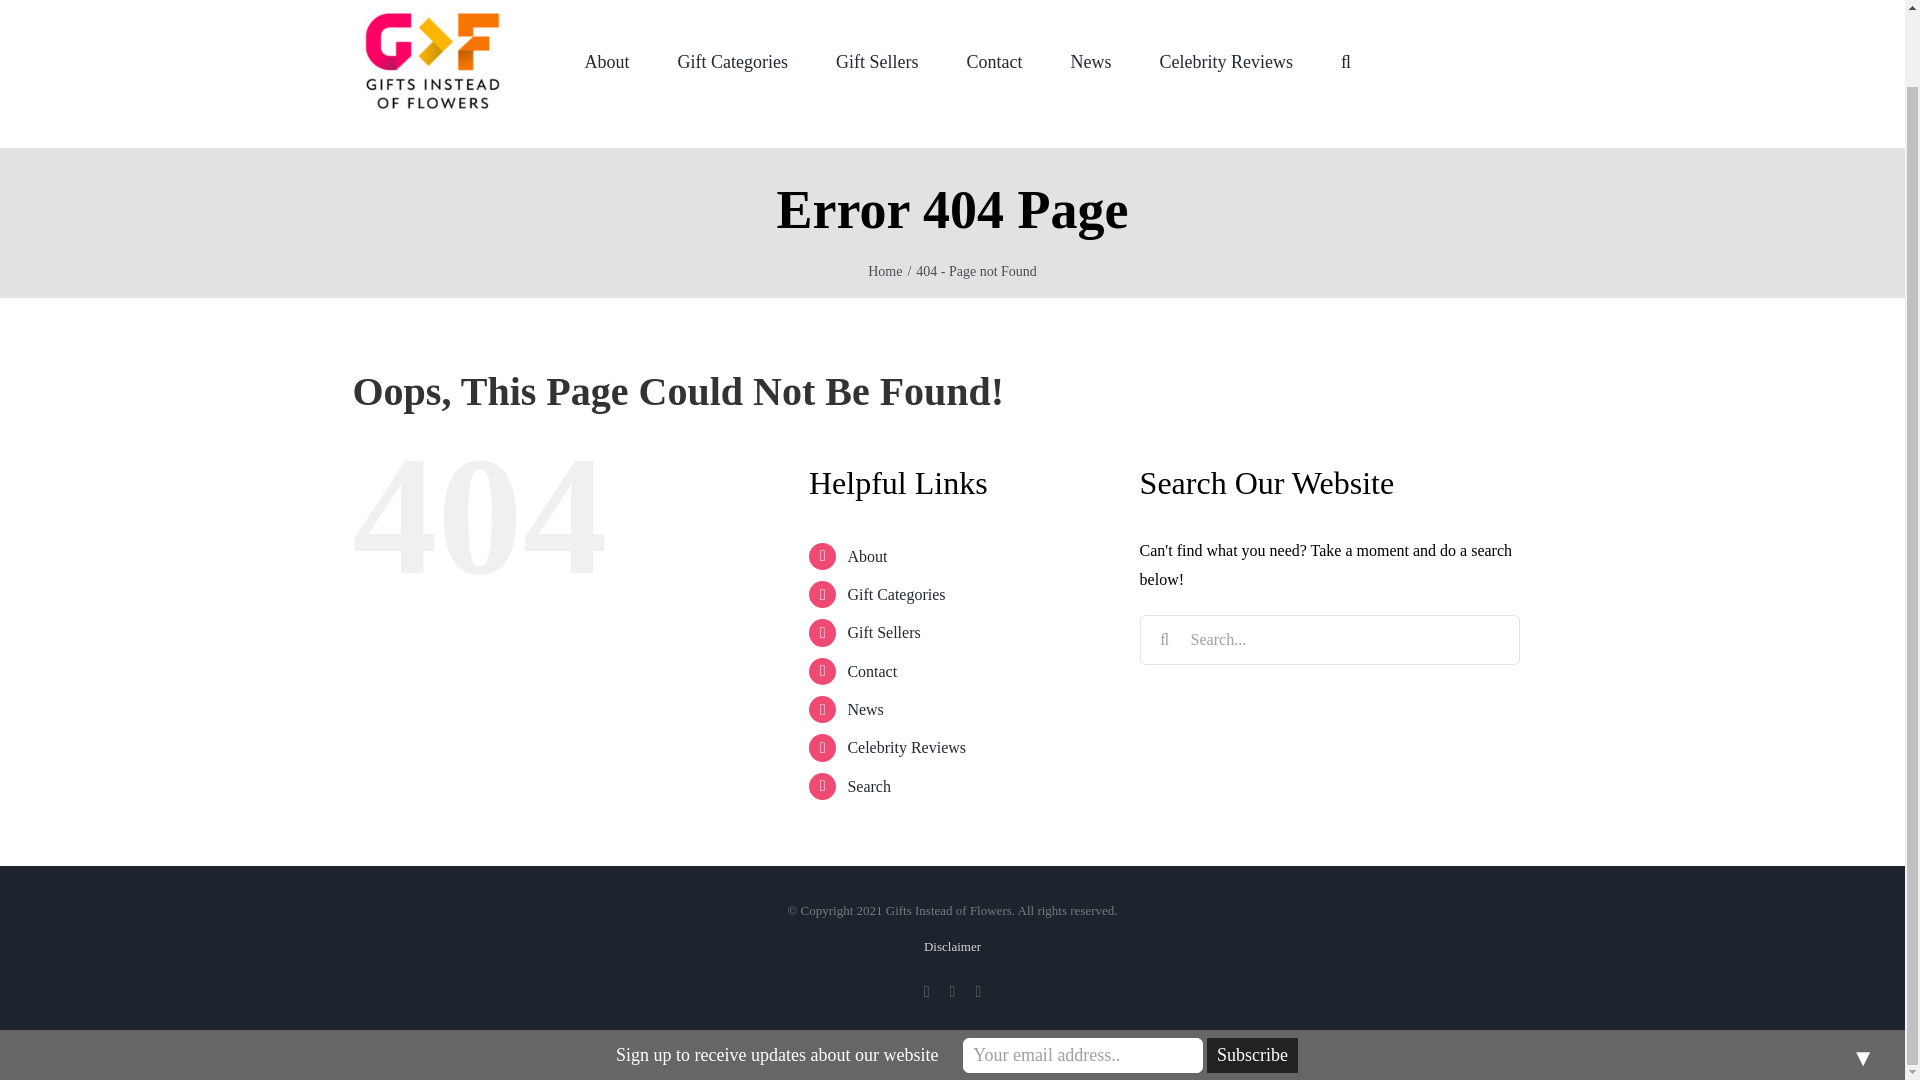 This screenshot has width=1920, height=1080. I want to click on Buy quality gifts from a choice of categories, so click(895, 594).